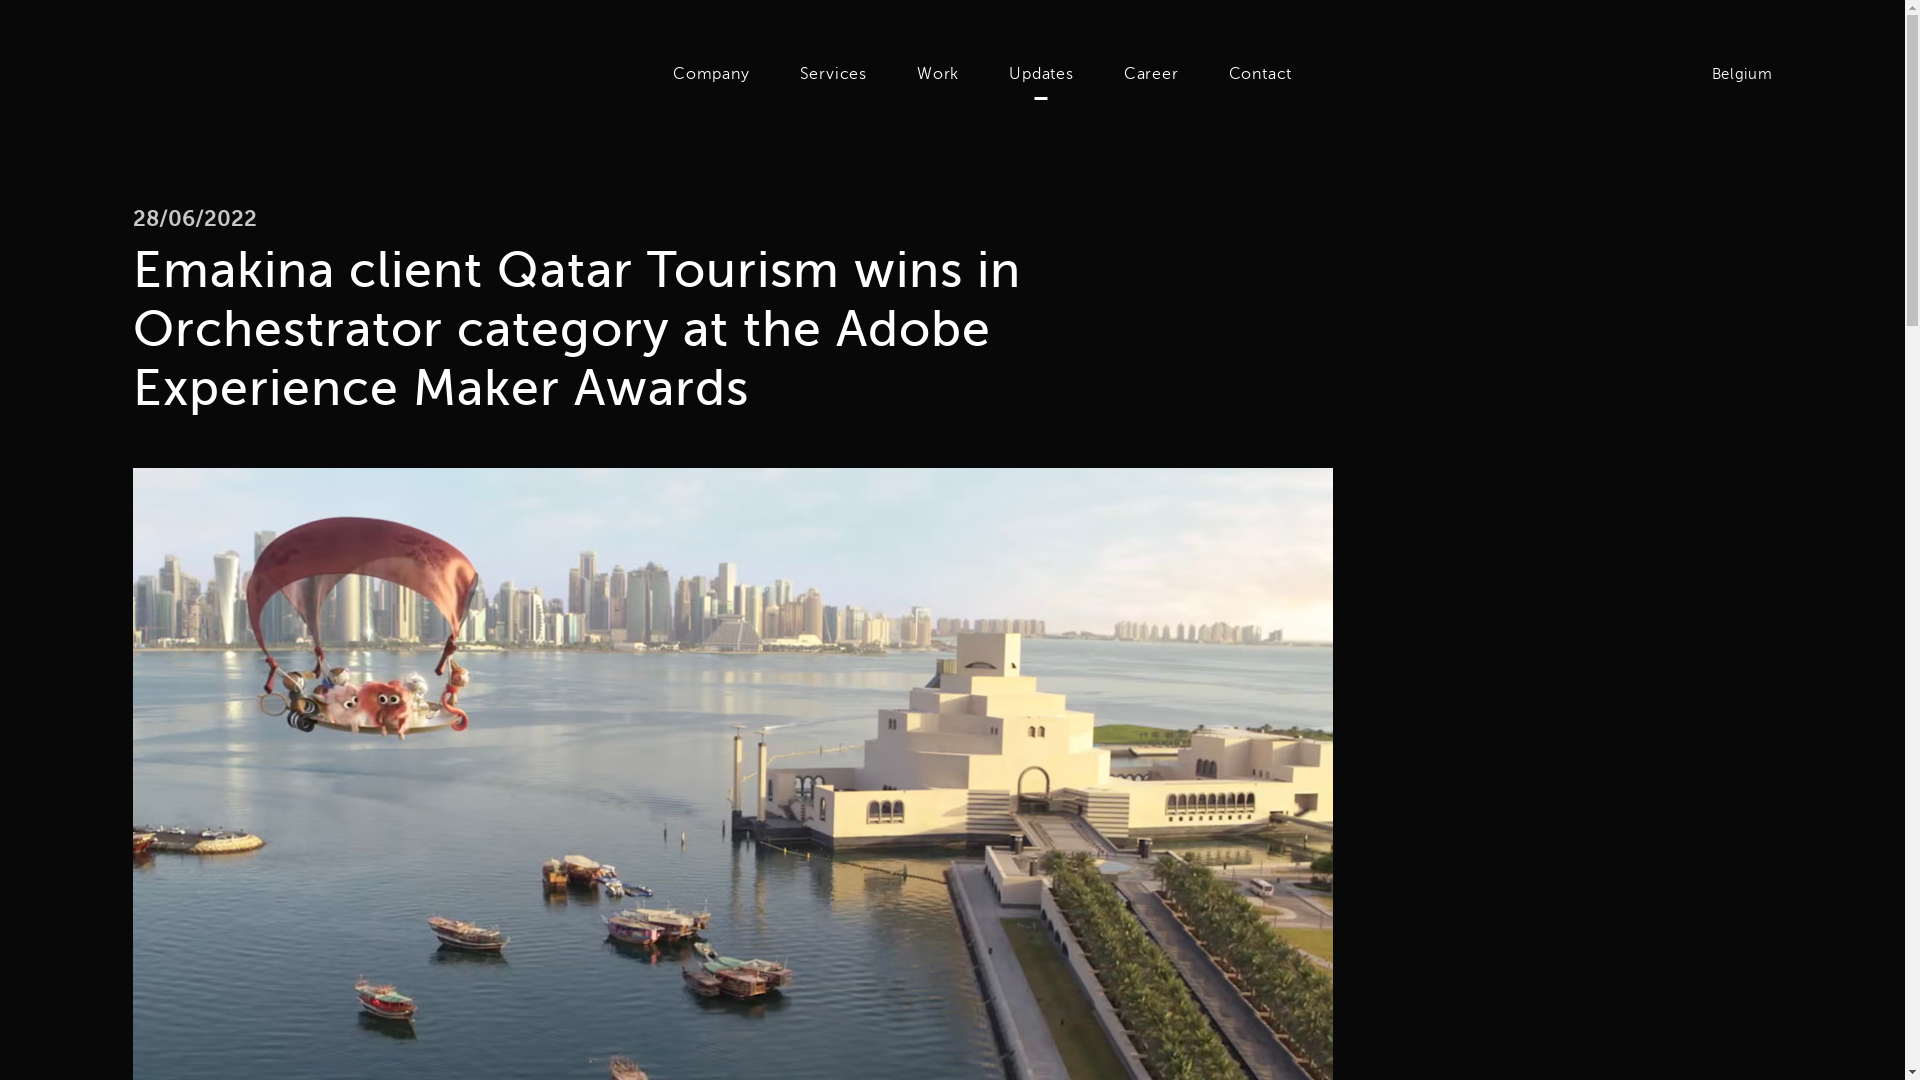 The height and width of the screenshot is (1080, 1920). What do you see at coordinates (938, 74) in the screenshot?
I see `Work` at bounding box center [938, 74].